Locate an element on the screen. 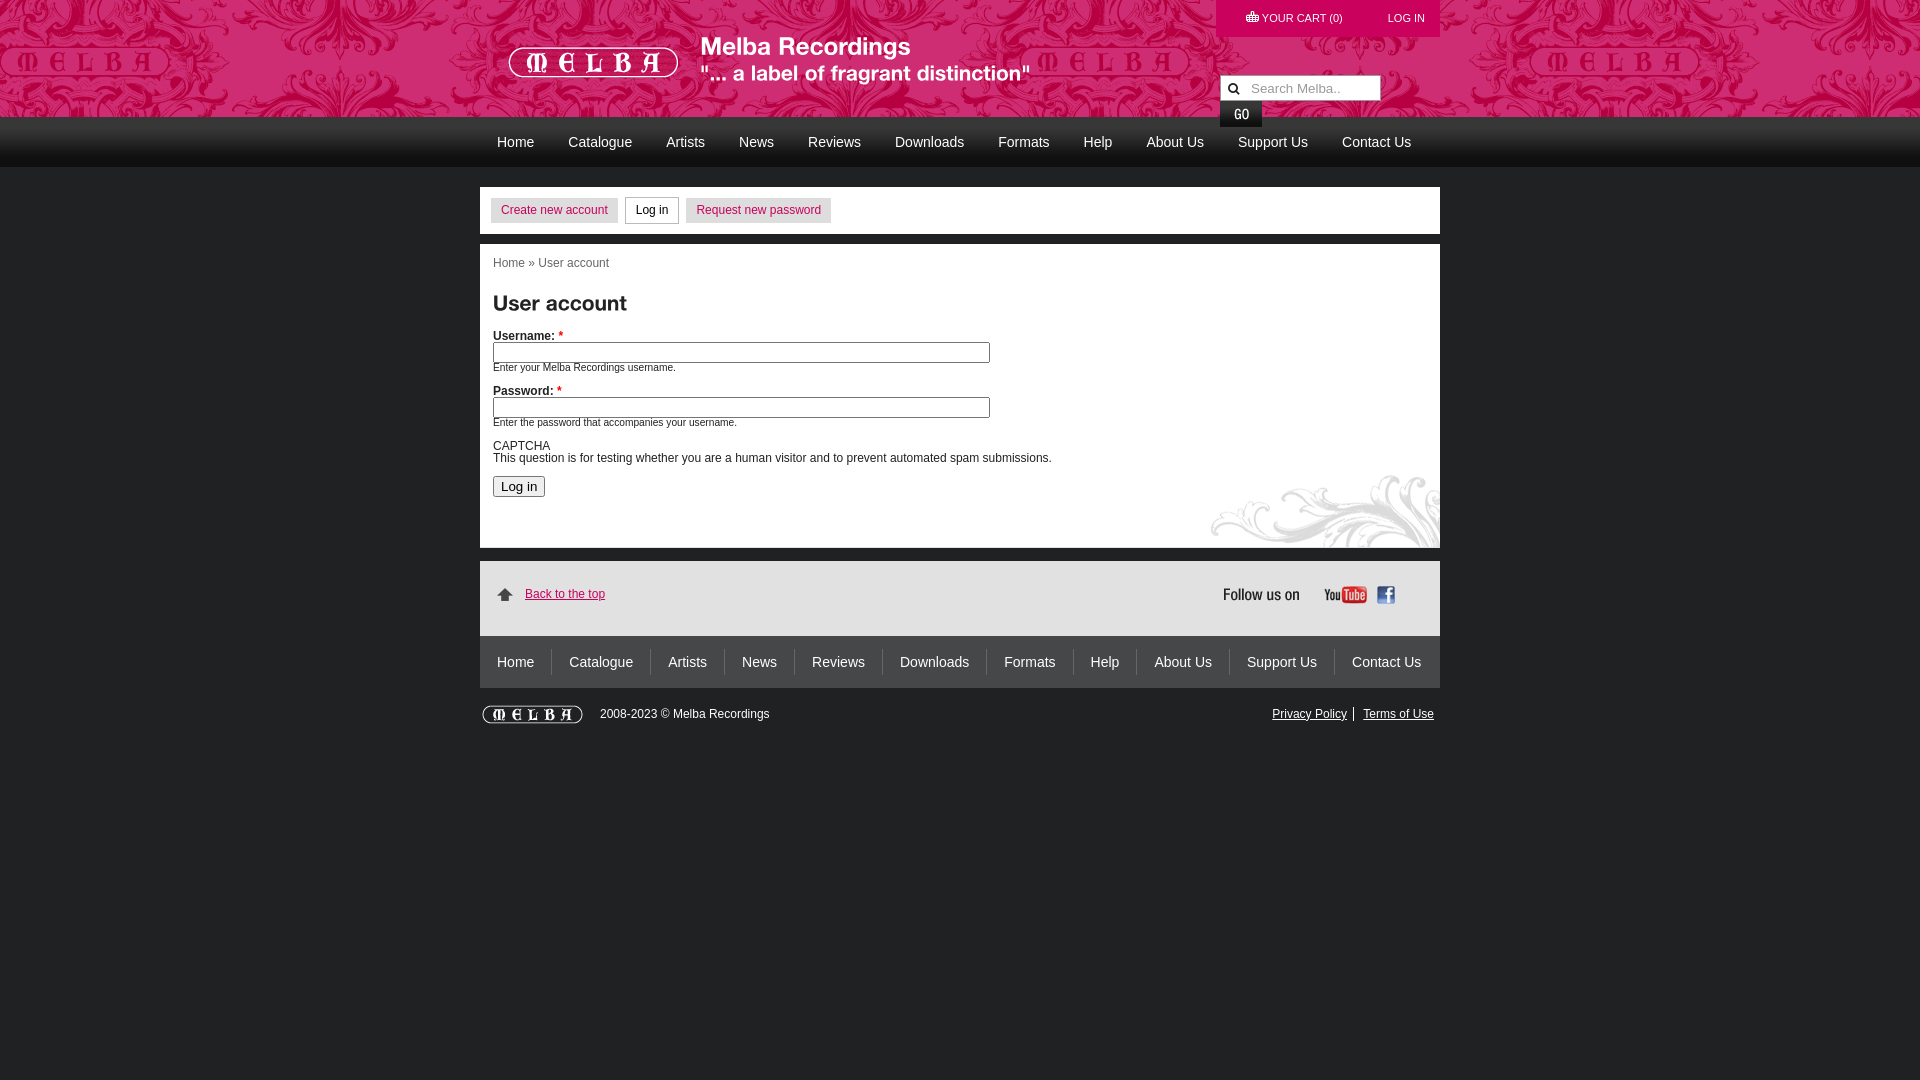 The image size is (1920, 1080). Artists is located at coordinates (686, 142).